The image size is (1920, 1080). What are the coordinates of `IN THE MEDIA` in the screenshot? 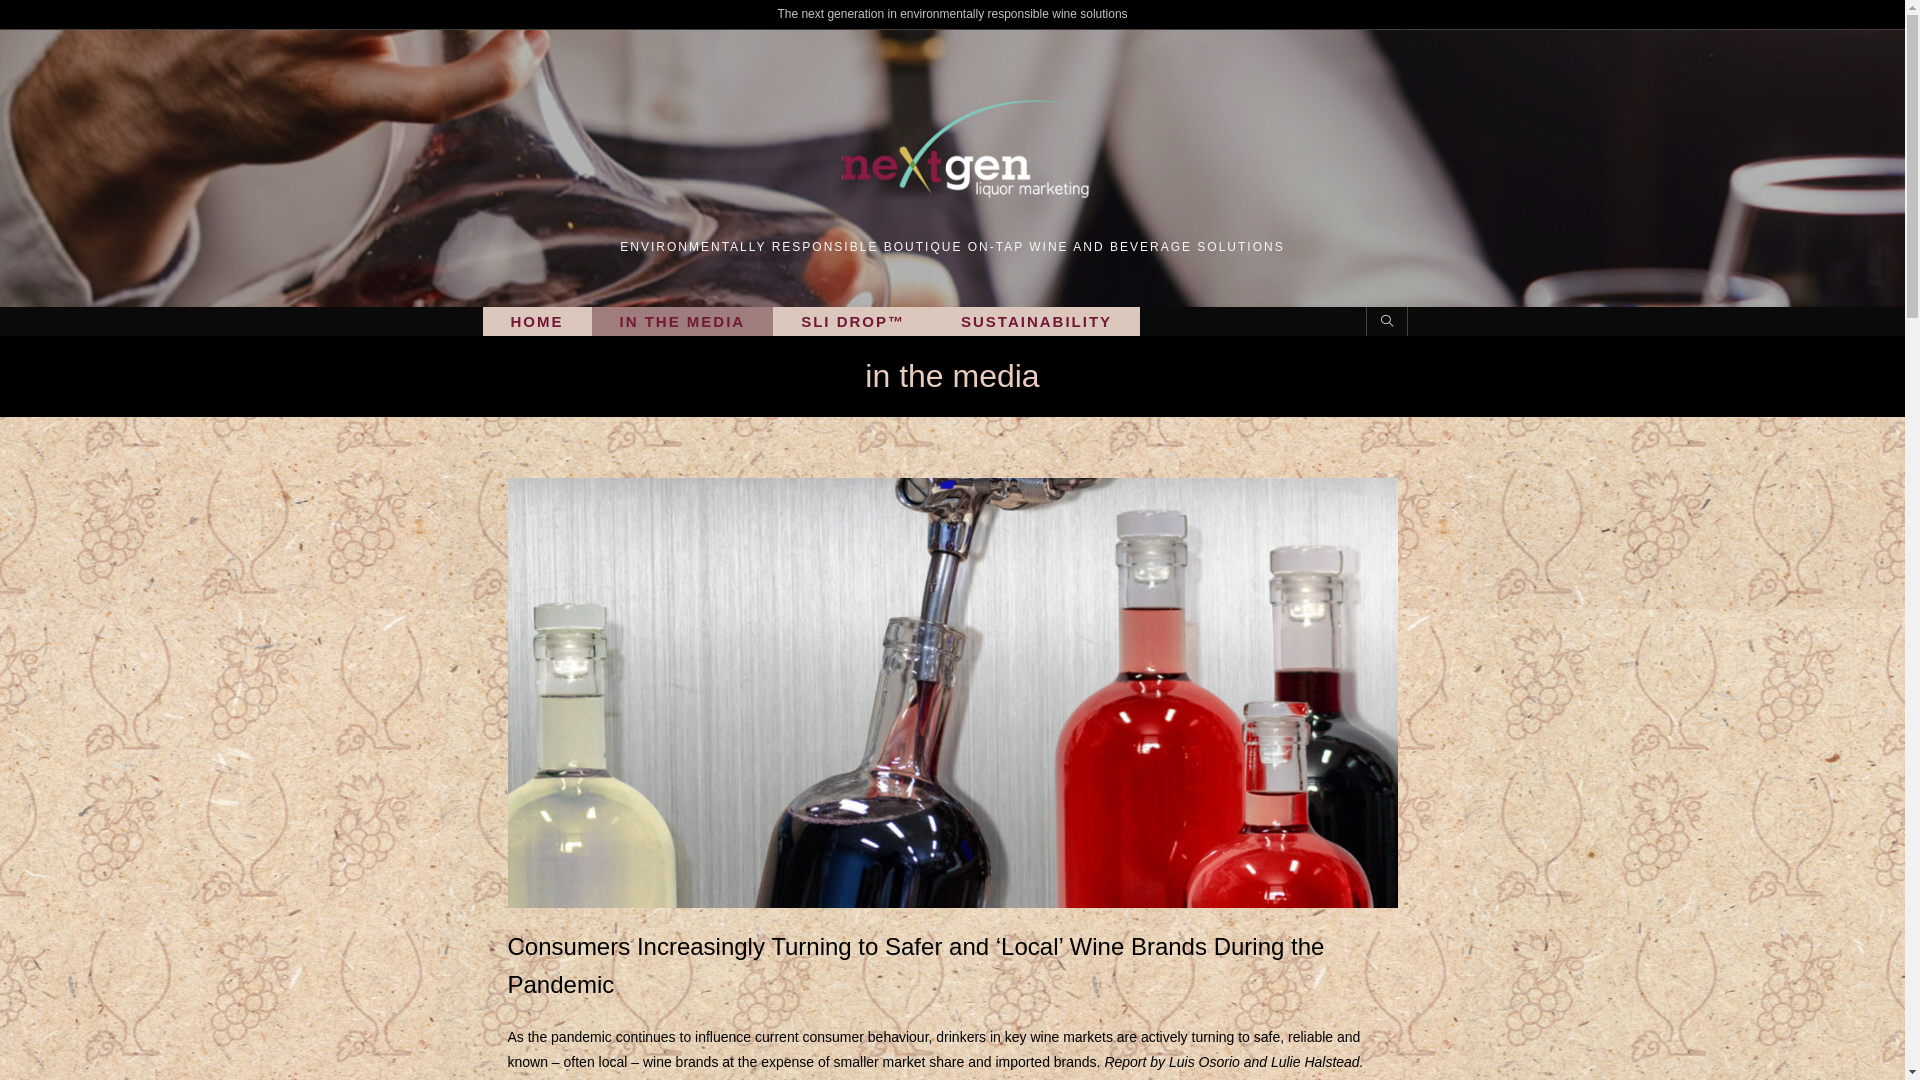 It's located at (683, 322).